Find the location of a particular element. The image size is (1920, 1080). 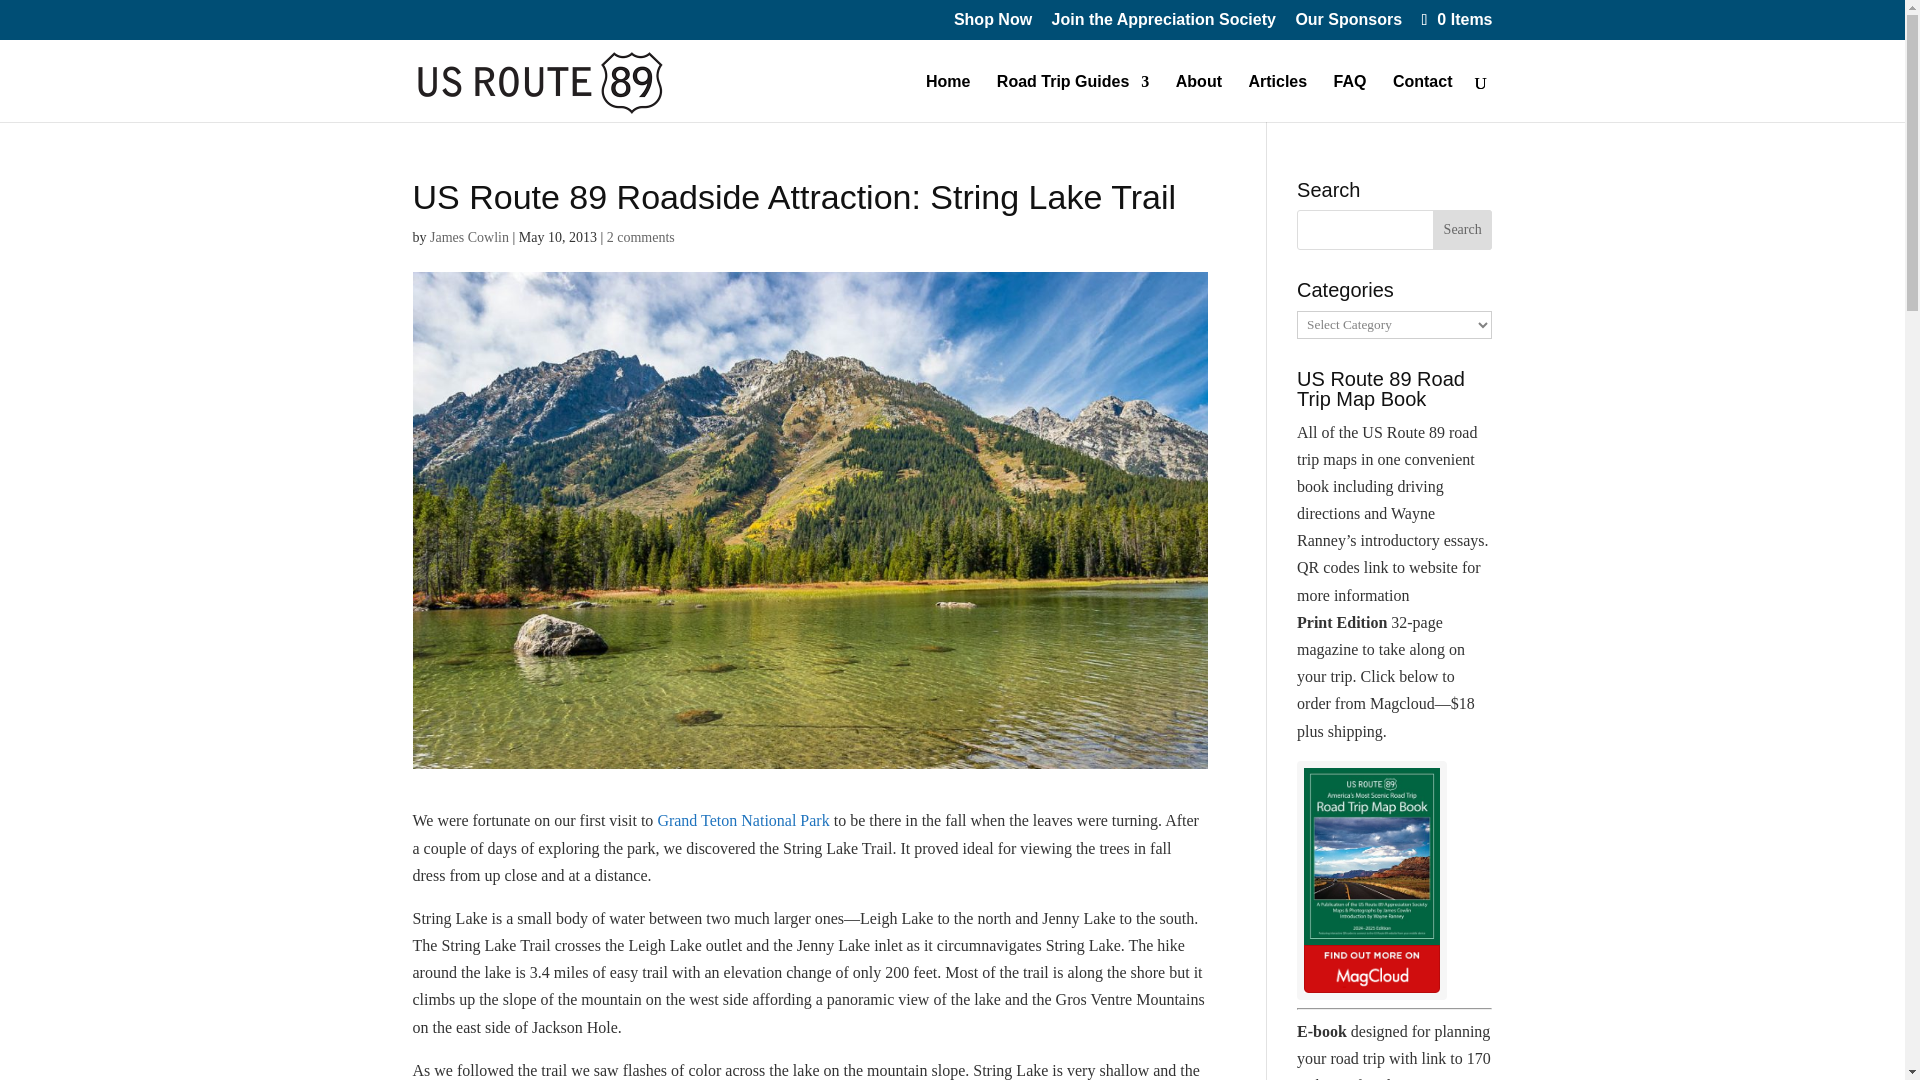

Join the Appreciation Society is located at coordinates (1164, 25).